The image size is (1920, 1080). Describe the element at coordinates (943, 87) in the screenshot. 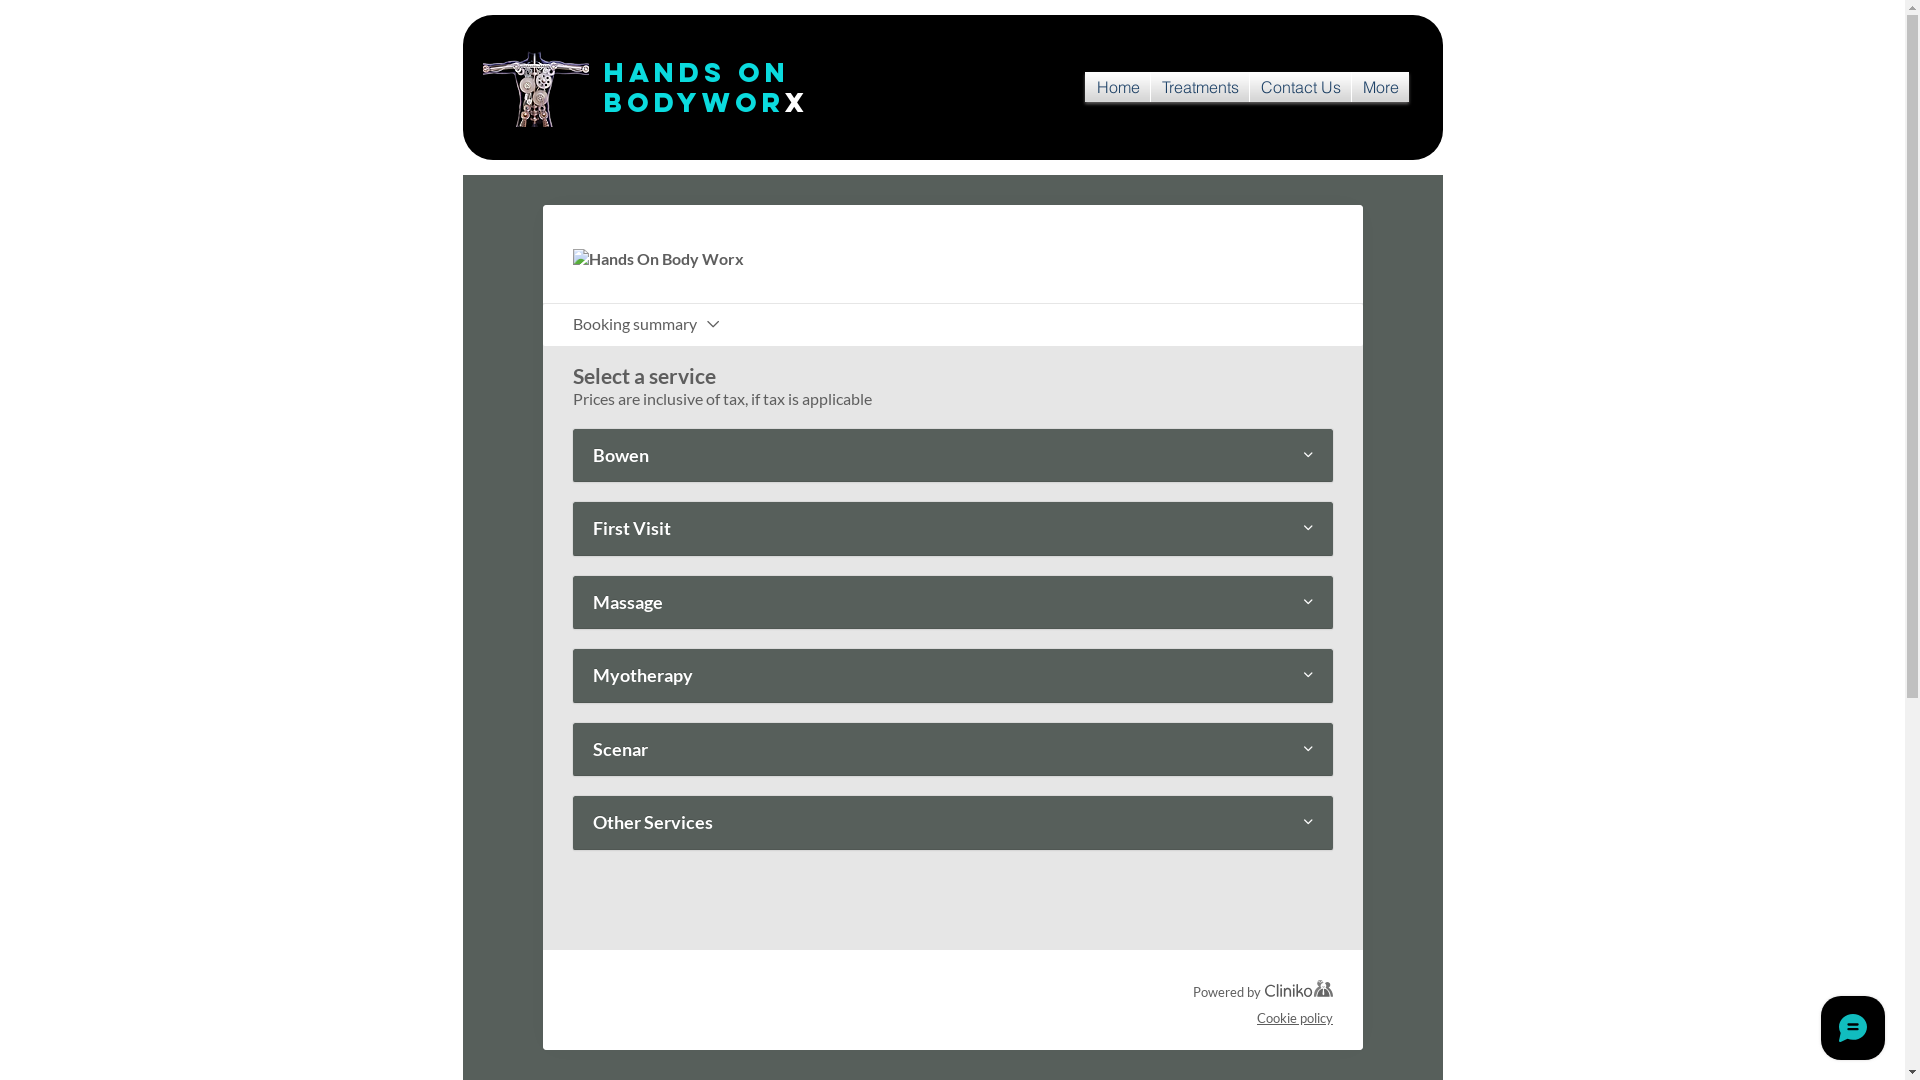

I see `Facebook Like` at that location.